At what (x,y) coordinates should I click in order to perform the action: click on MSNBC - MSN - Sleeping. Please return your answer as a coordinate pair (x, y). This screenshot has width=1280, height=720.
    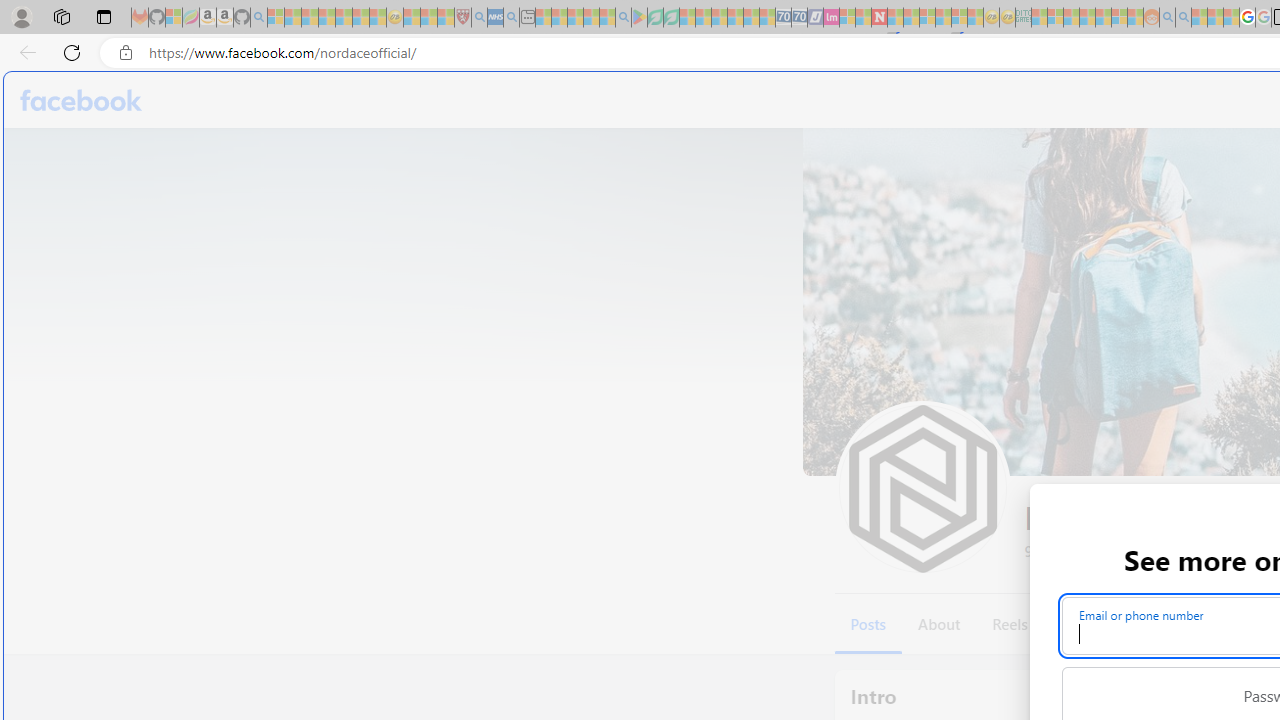
    Looking at the image, I should click on (1039, 18).